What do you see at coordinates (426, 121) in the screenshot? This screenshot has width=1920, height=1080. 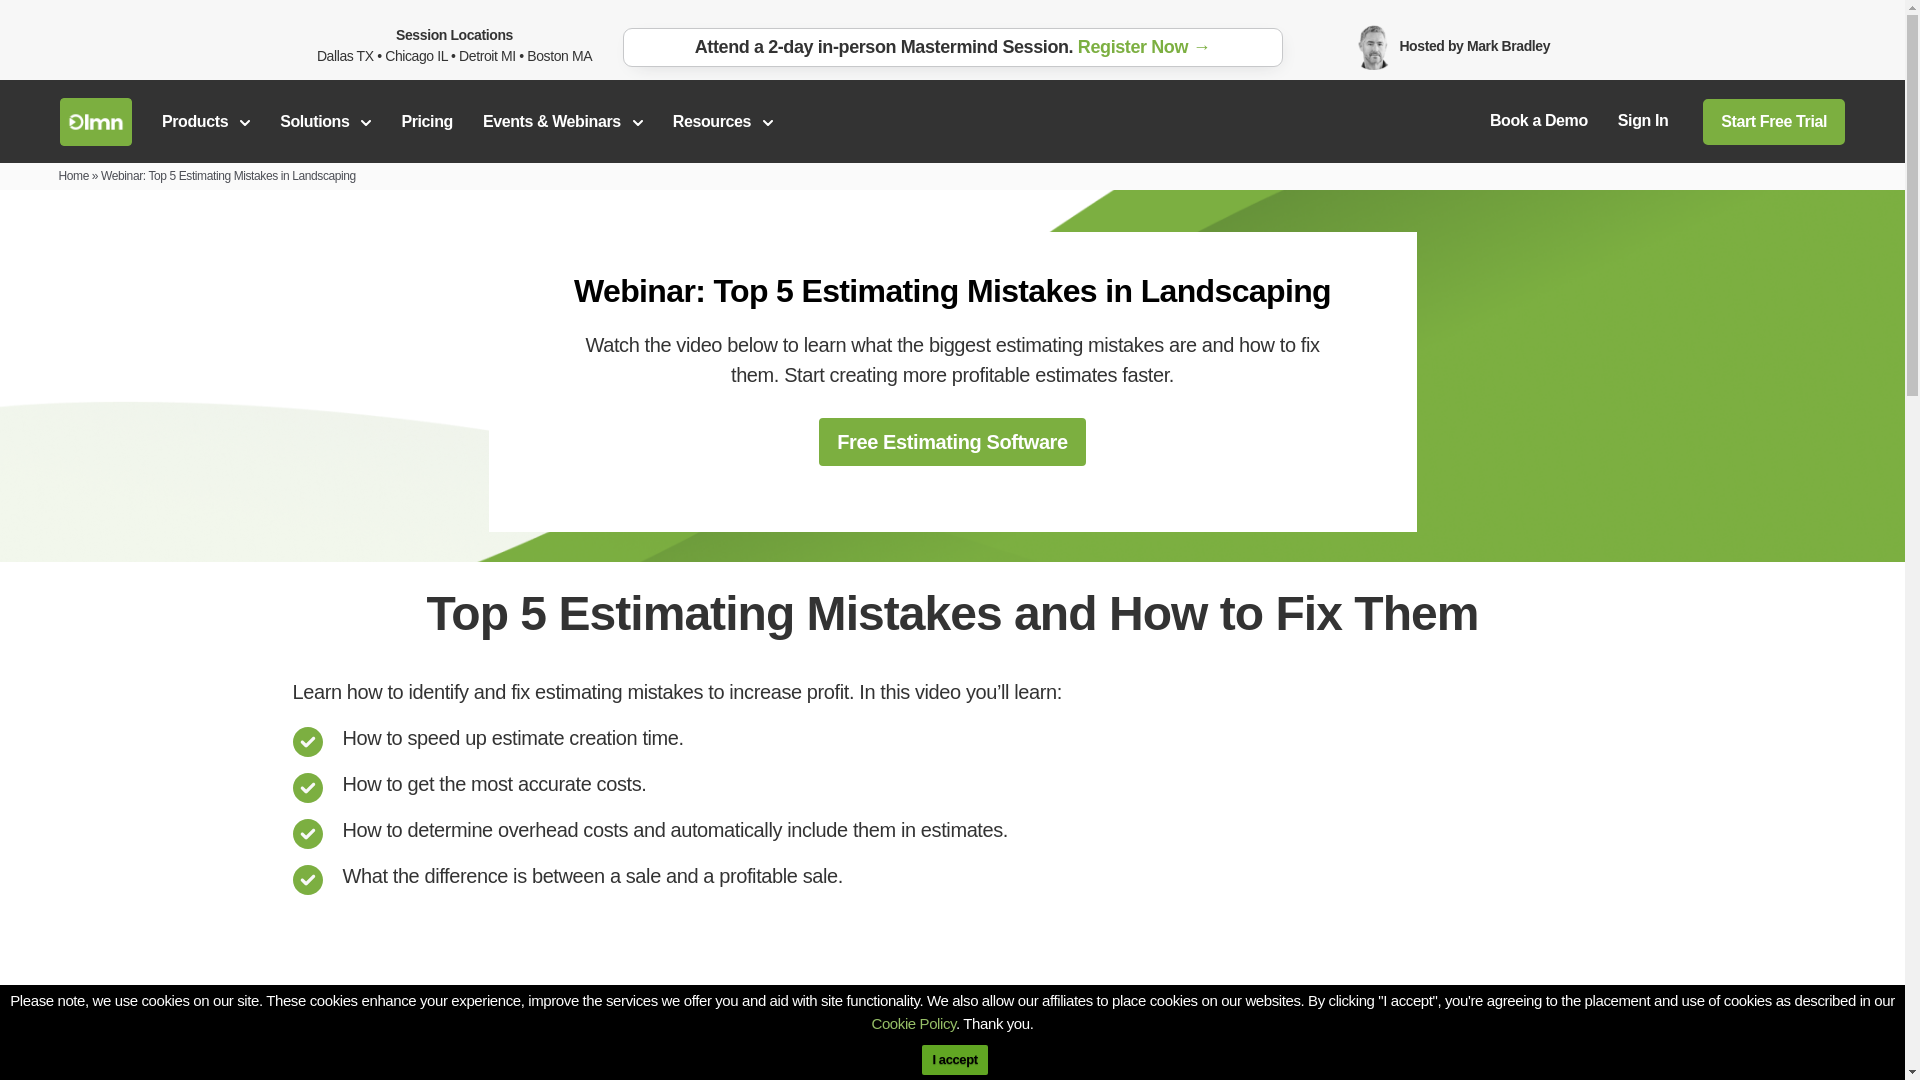 I see `Pricing` at bounding box center [426, 121].